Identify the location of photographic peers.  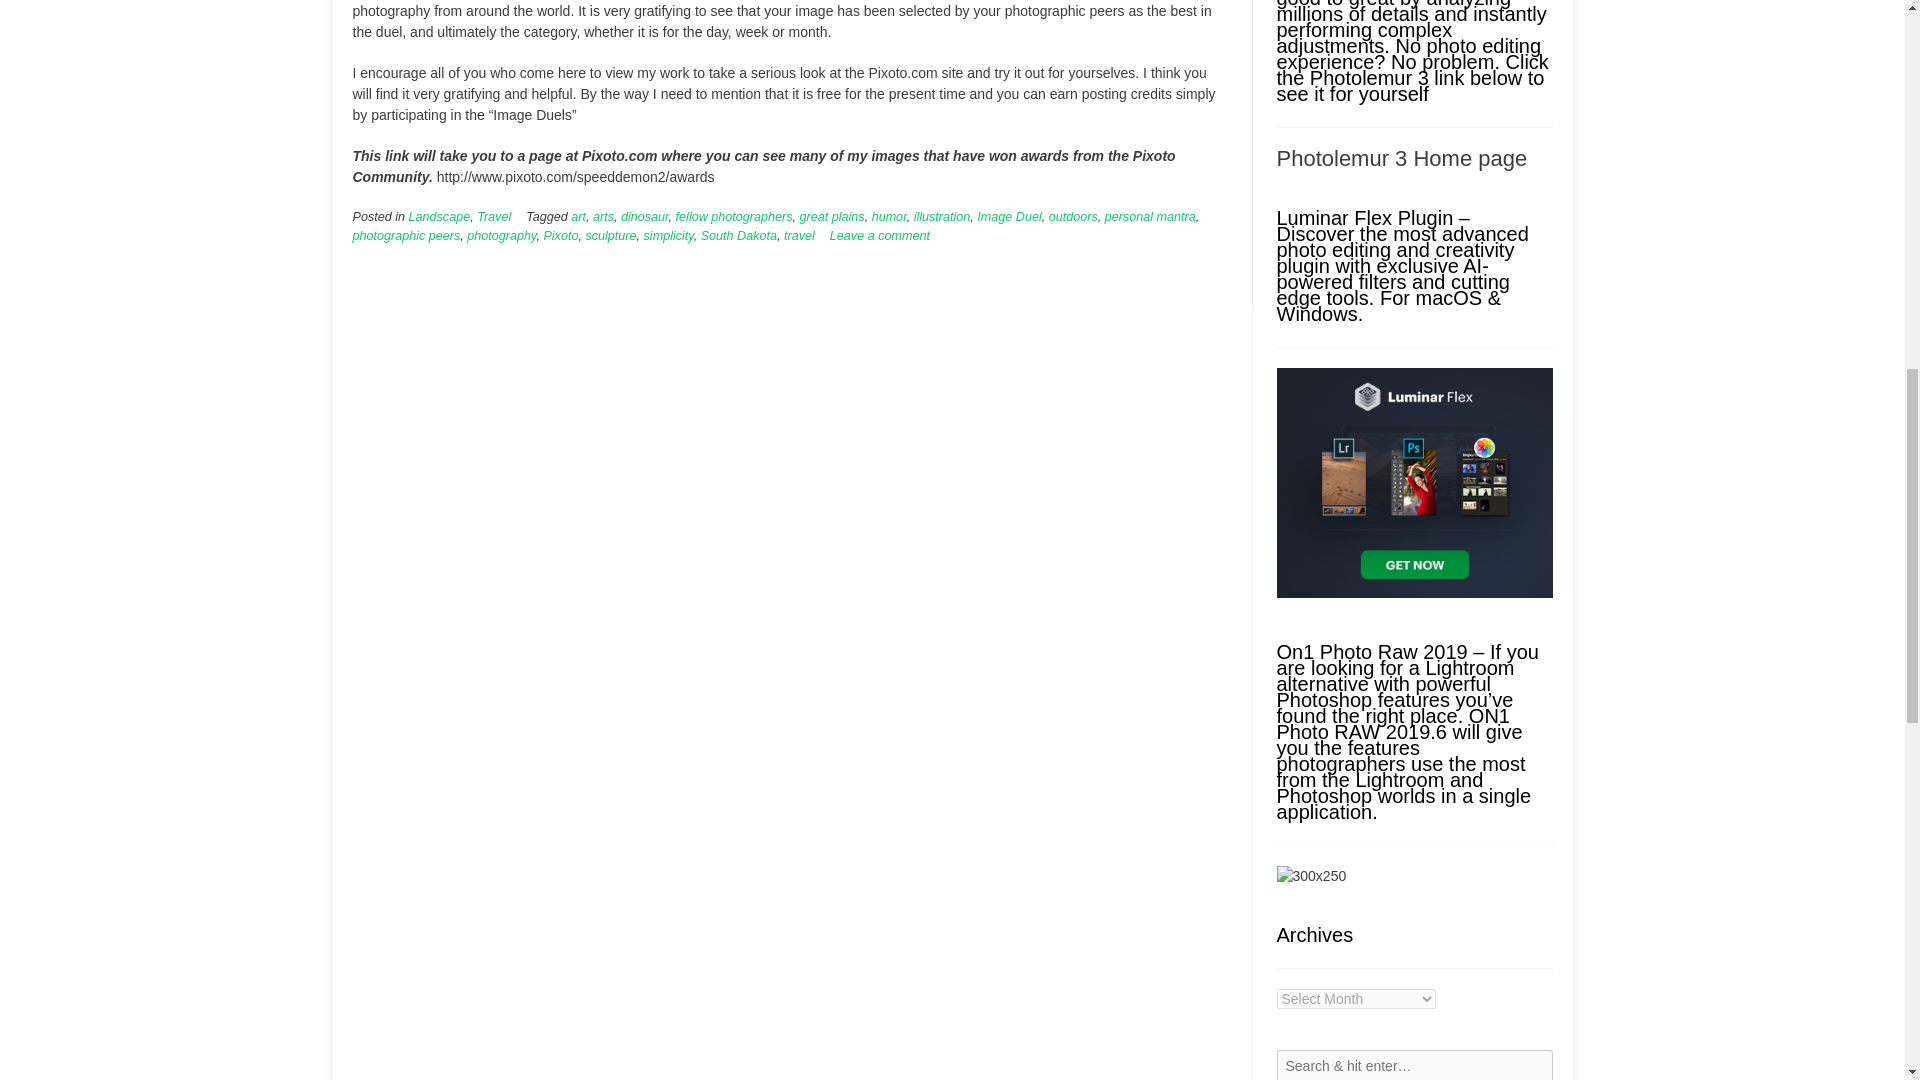
(406, 236).